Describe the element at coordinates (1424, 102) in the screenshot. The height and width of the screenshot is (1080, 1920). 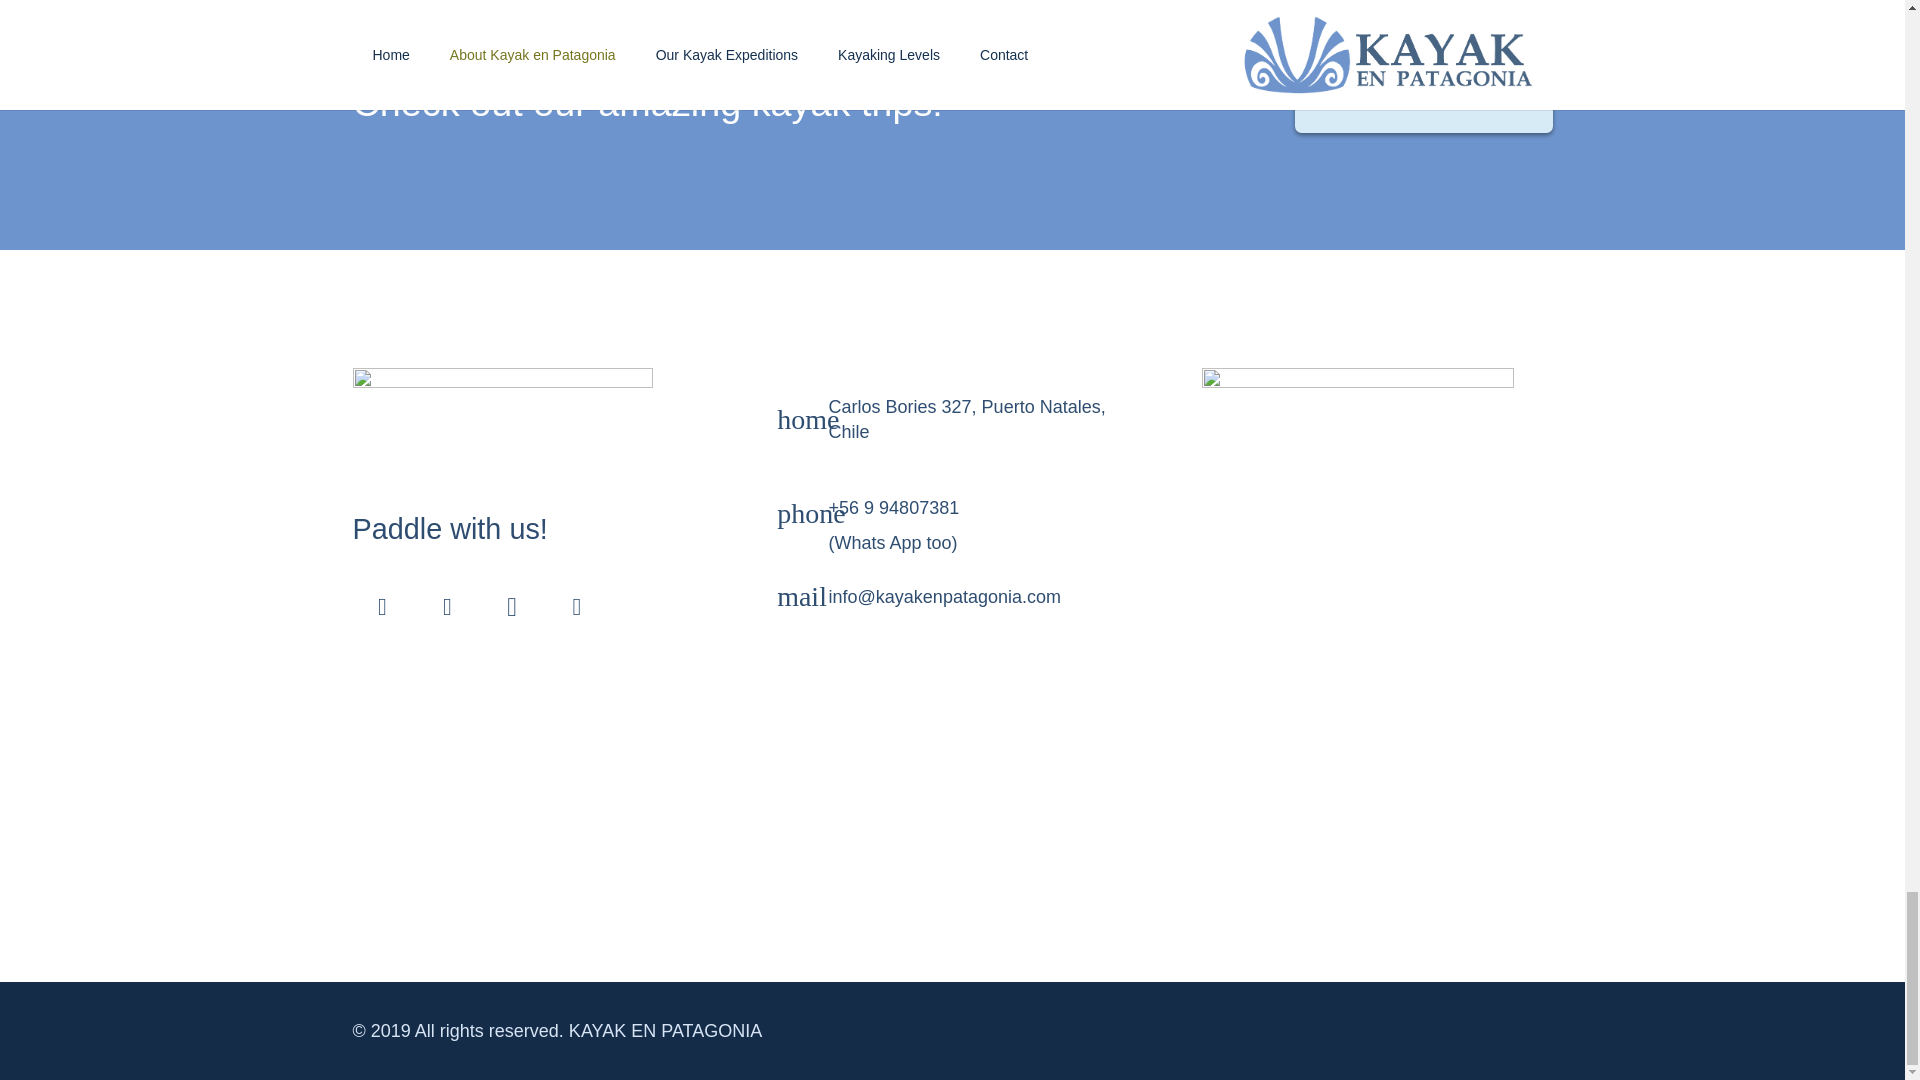
I see `Our Trips` at that location.